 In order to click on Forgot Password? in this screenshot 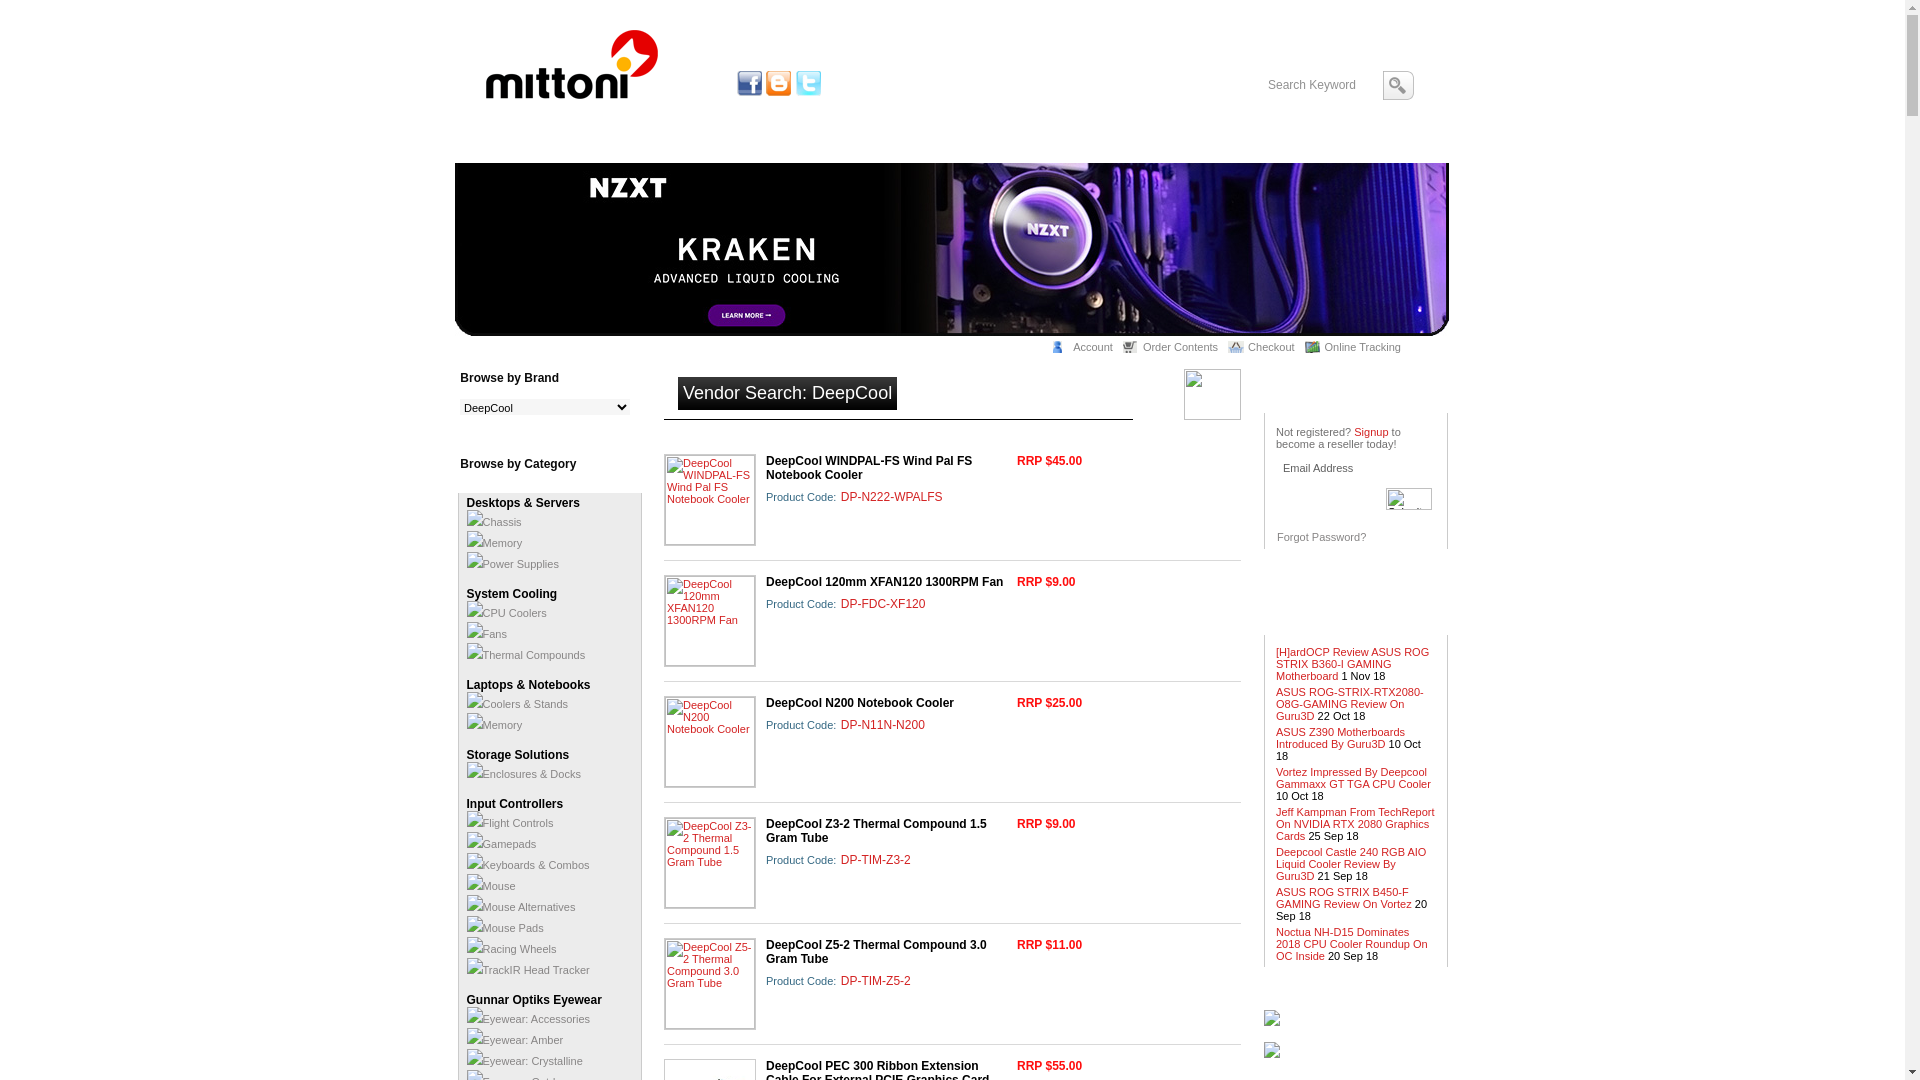, I will do `click(1322, 537)`.